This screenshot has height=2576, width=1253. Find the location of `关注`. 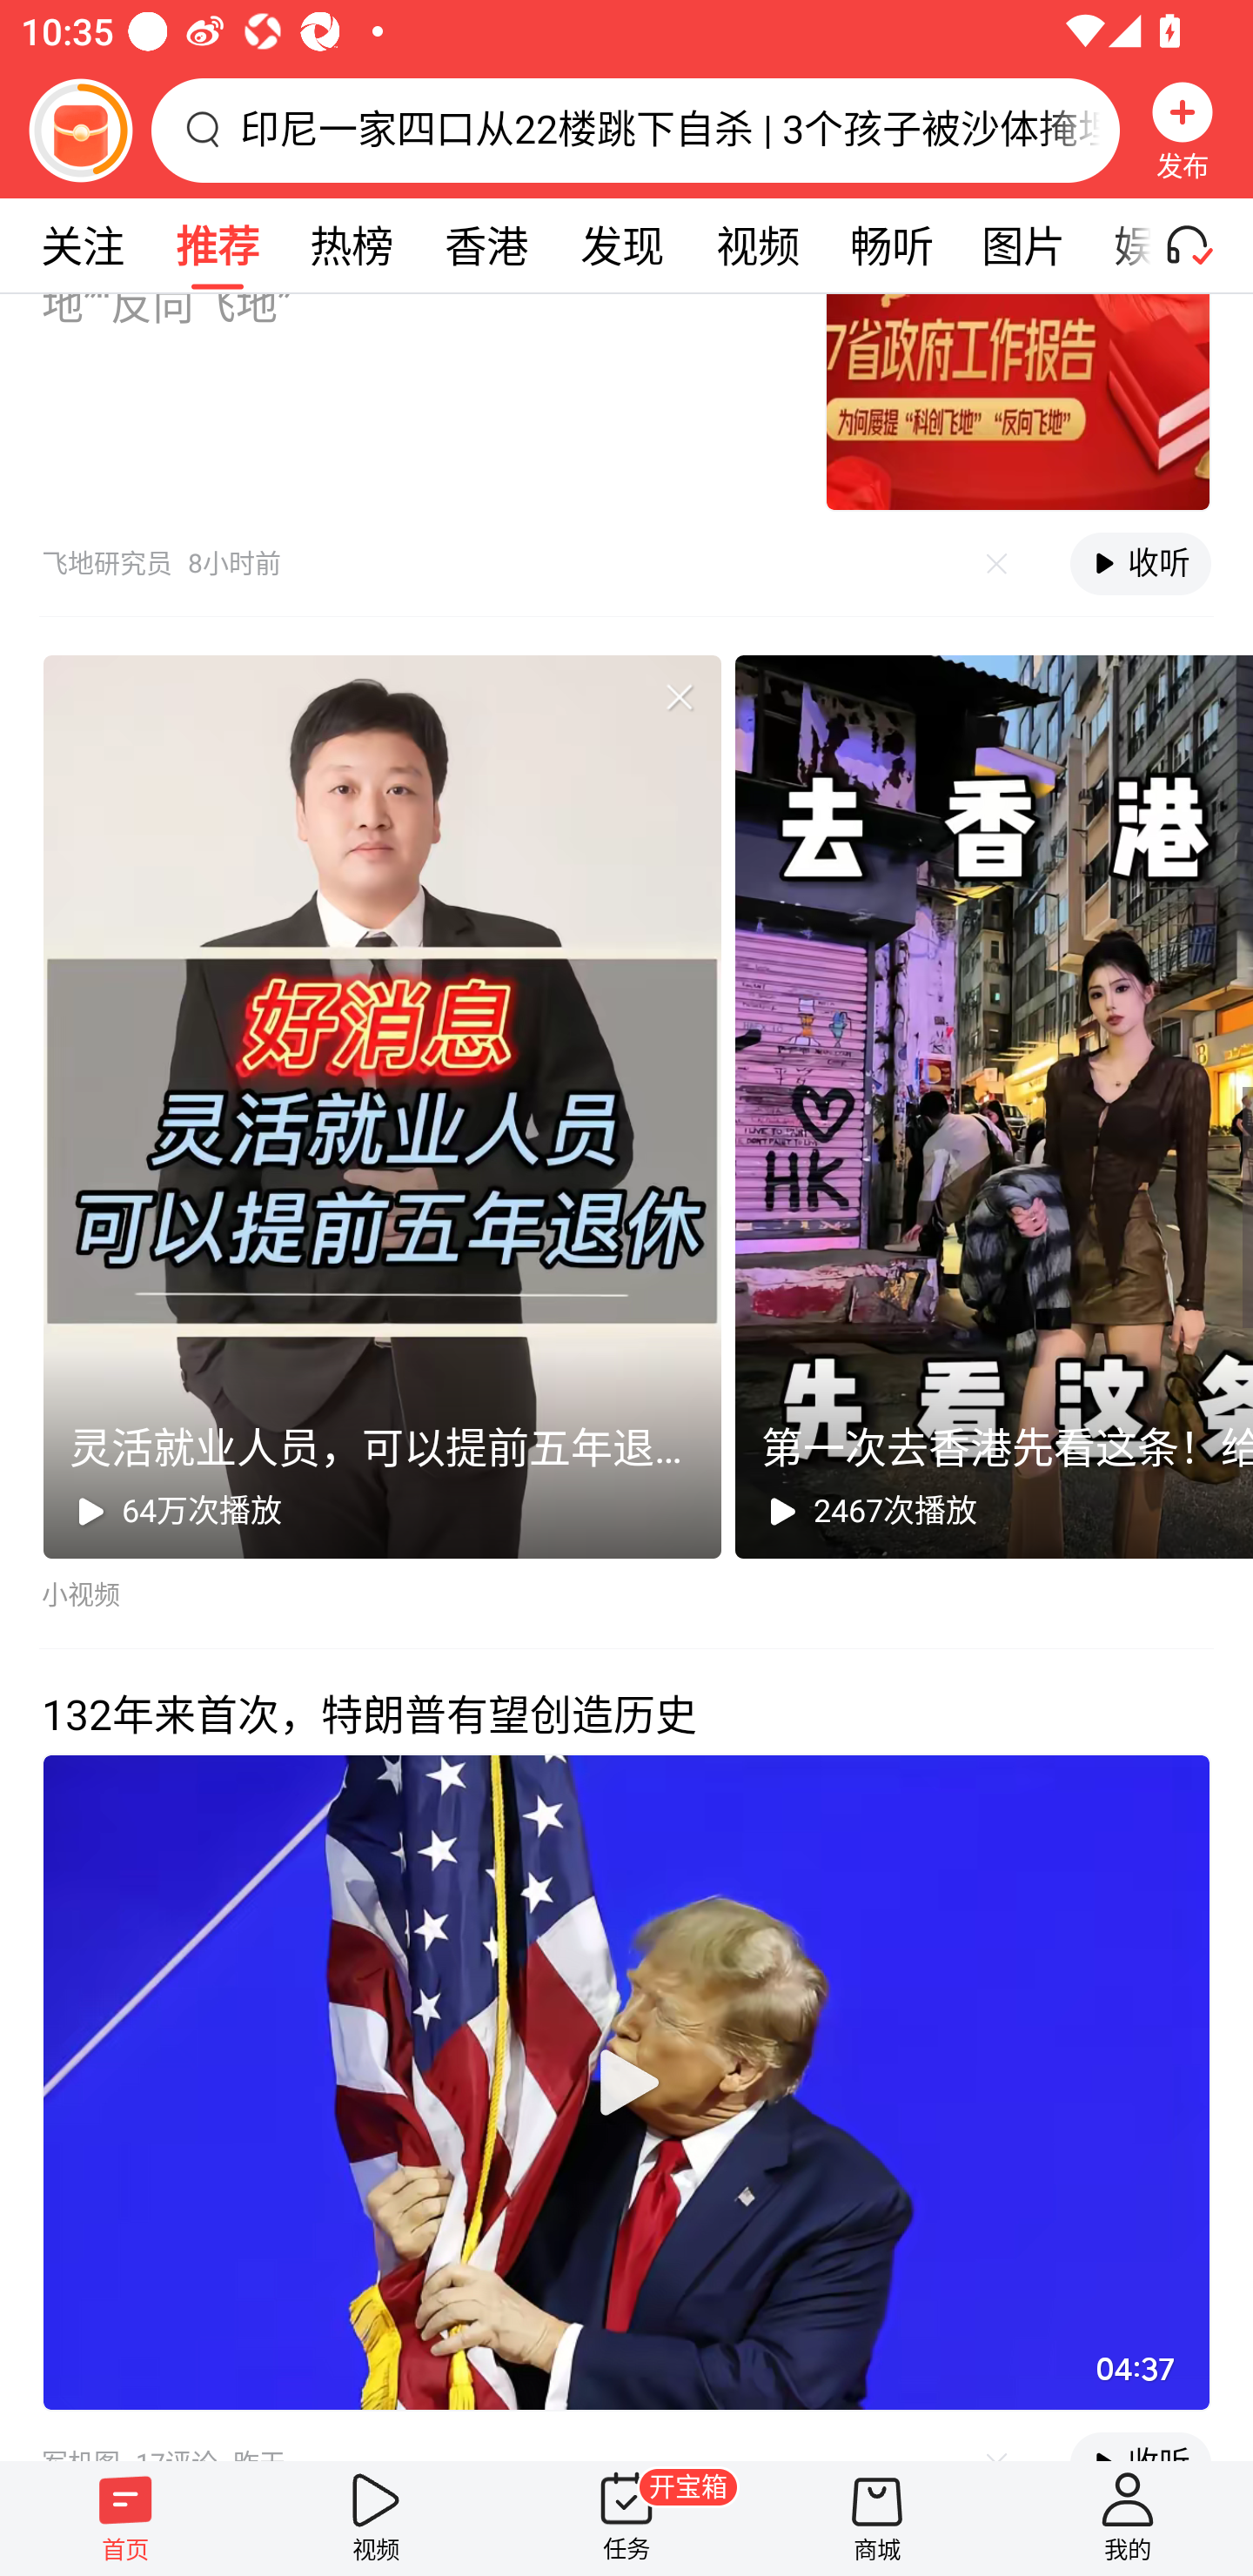

关注 is located at coordinates (82, 245).